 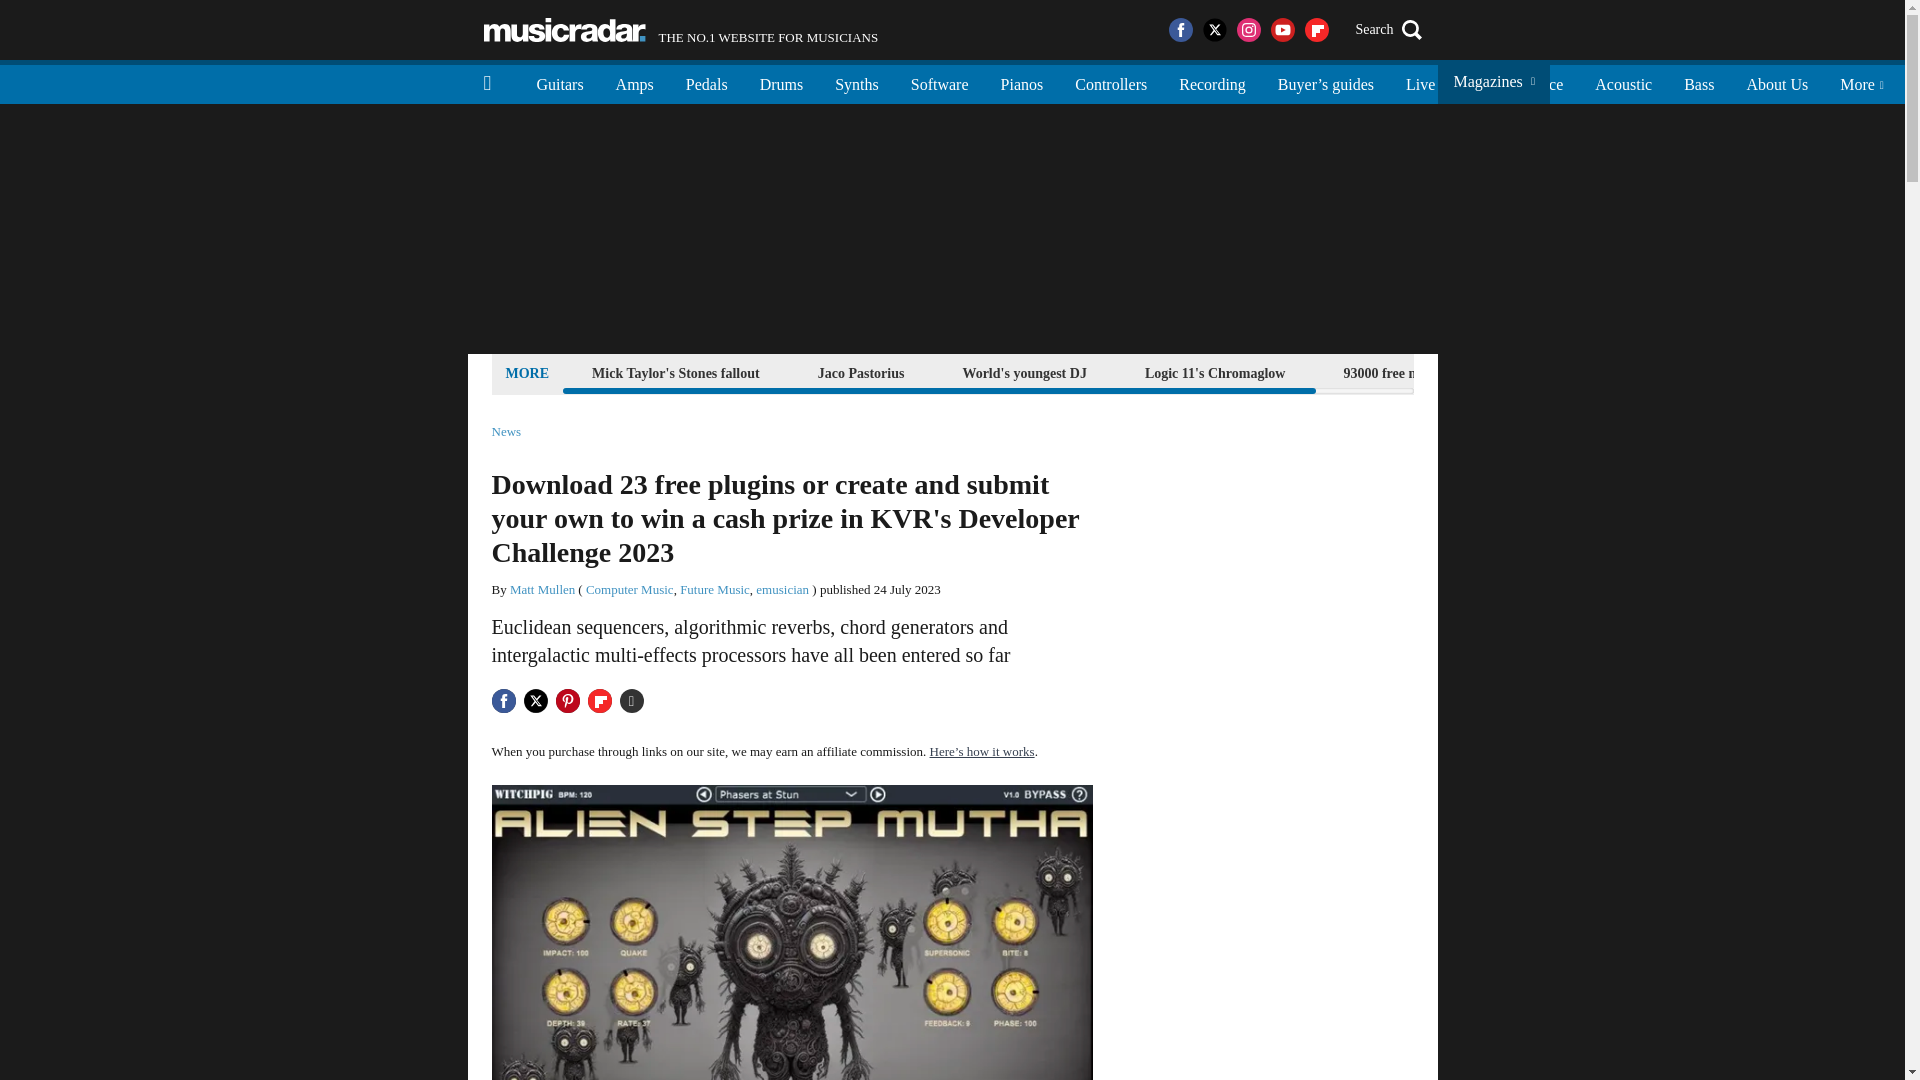 I want to click on Software, so click(x=1215, y=372).